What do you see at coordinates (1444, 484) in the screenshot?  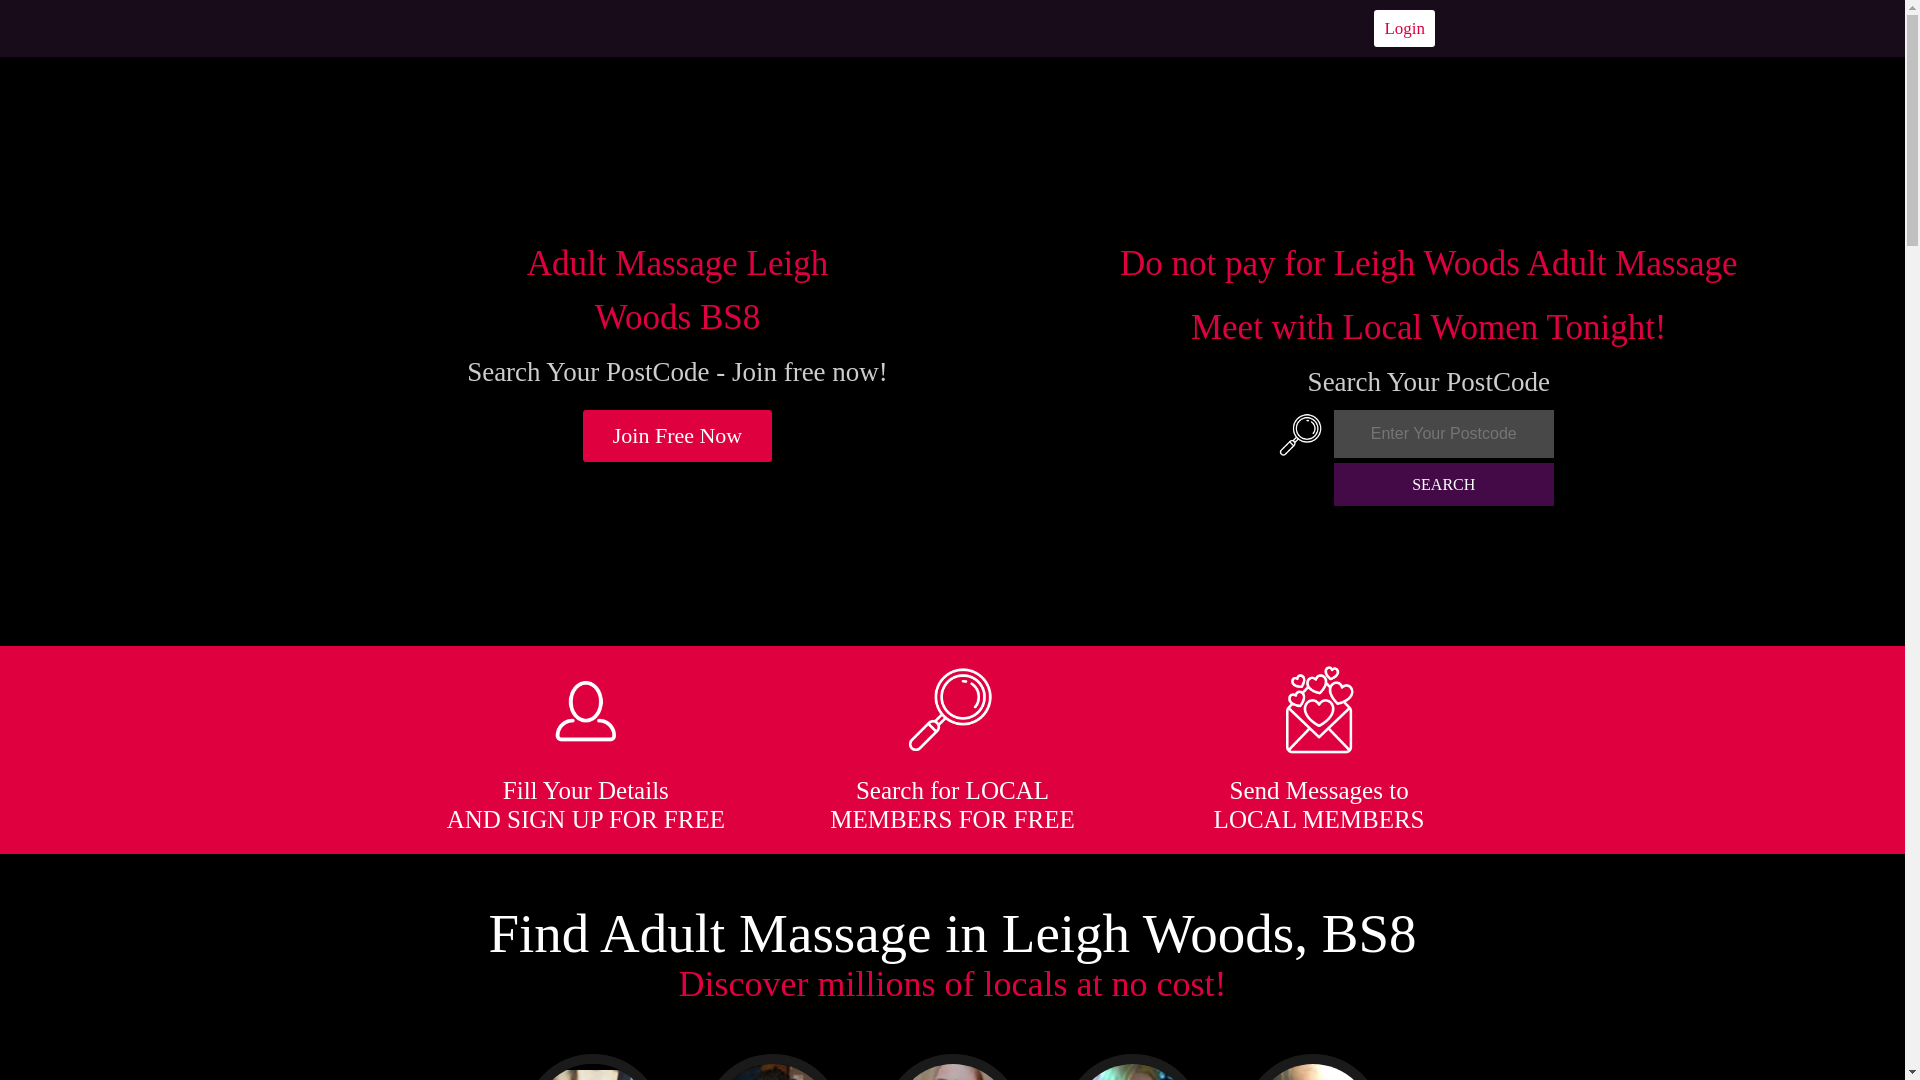 I see `SEARCH` at bounding box center [1444, 484].